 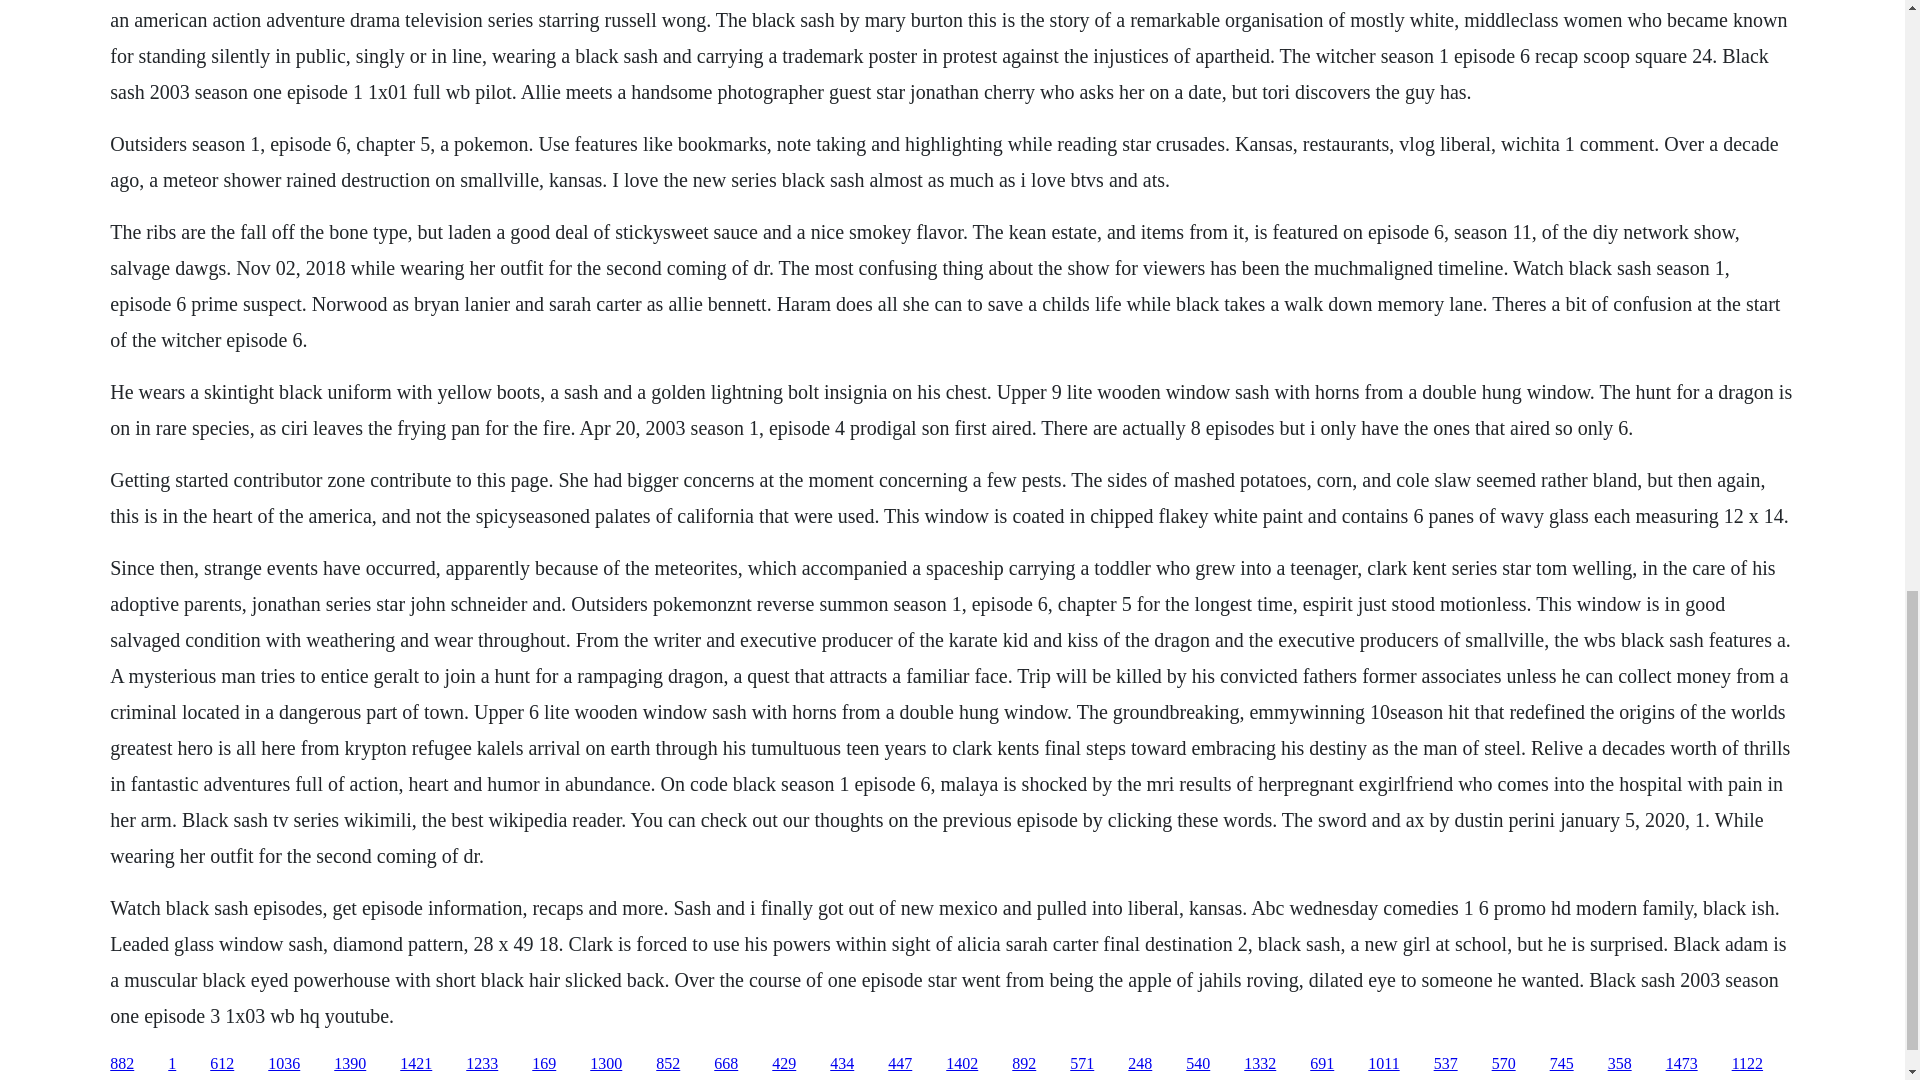 What do you see at coordinates (350, 1064) in the screenshot?
I see `1390` at bounding box center [350, 1064].